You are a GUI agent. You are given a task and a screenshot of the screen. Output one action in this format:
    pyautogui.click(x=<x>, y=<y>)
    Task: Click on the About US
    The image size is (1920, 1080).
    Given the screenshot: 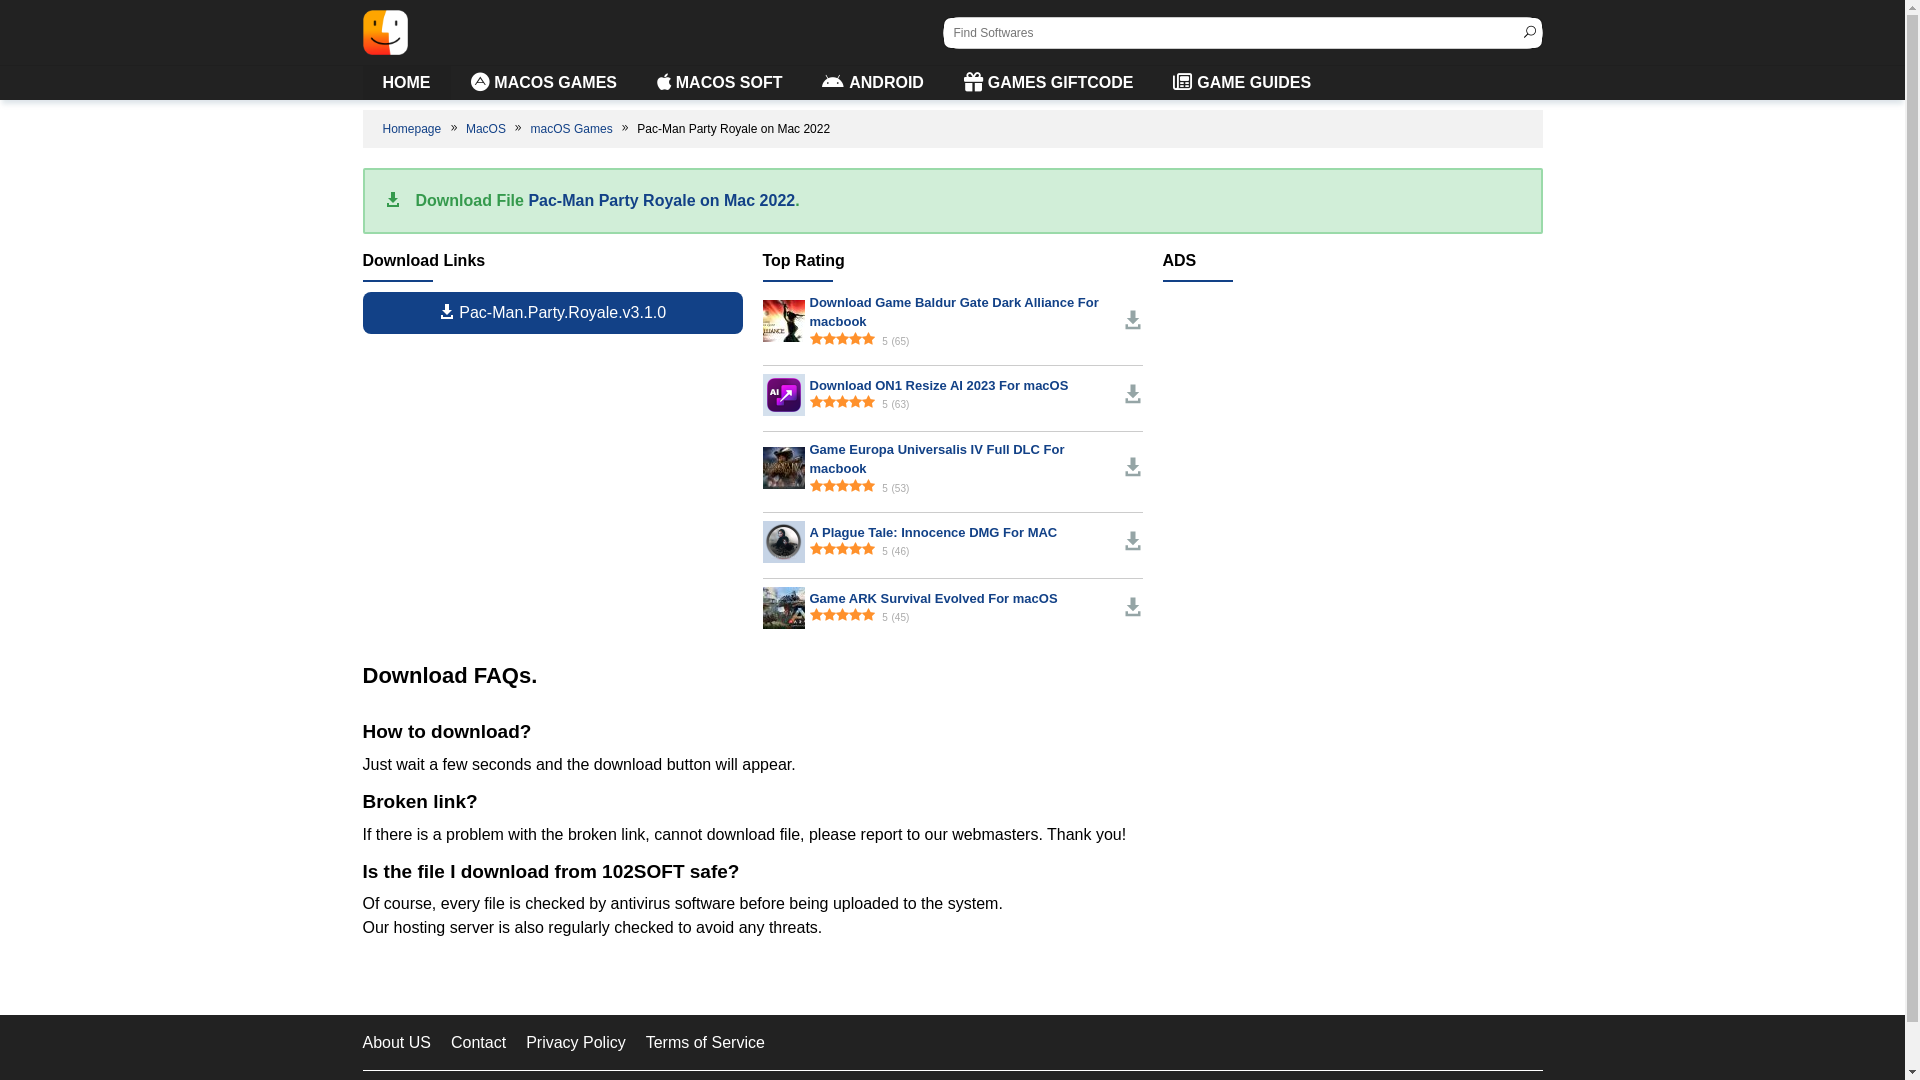 What is the action you would take?
    pyautogui.click(x=396, y=1042)
    